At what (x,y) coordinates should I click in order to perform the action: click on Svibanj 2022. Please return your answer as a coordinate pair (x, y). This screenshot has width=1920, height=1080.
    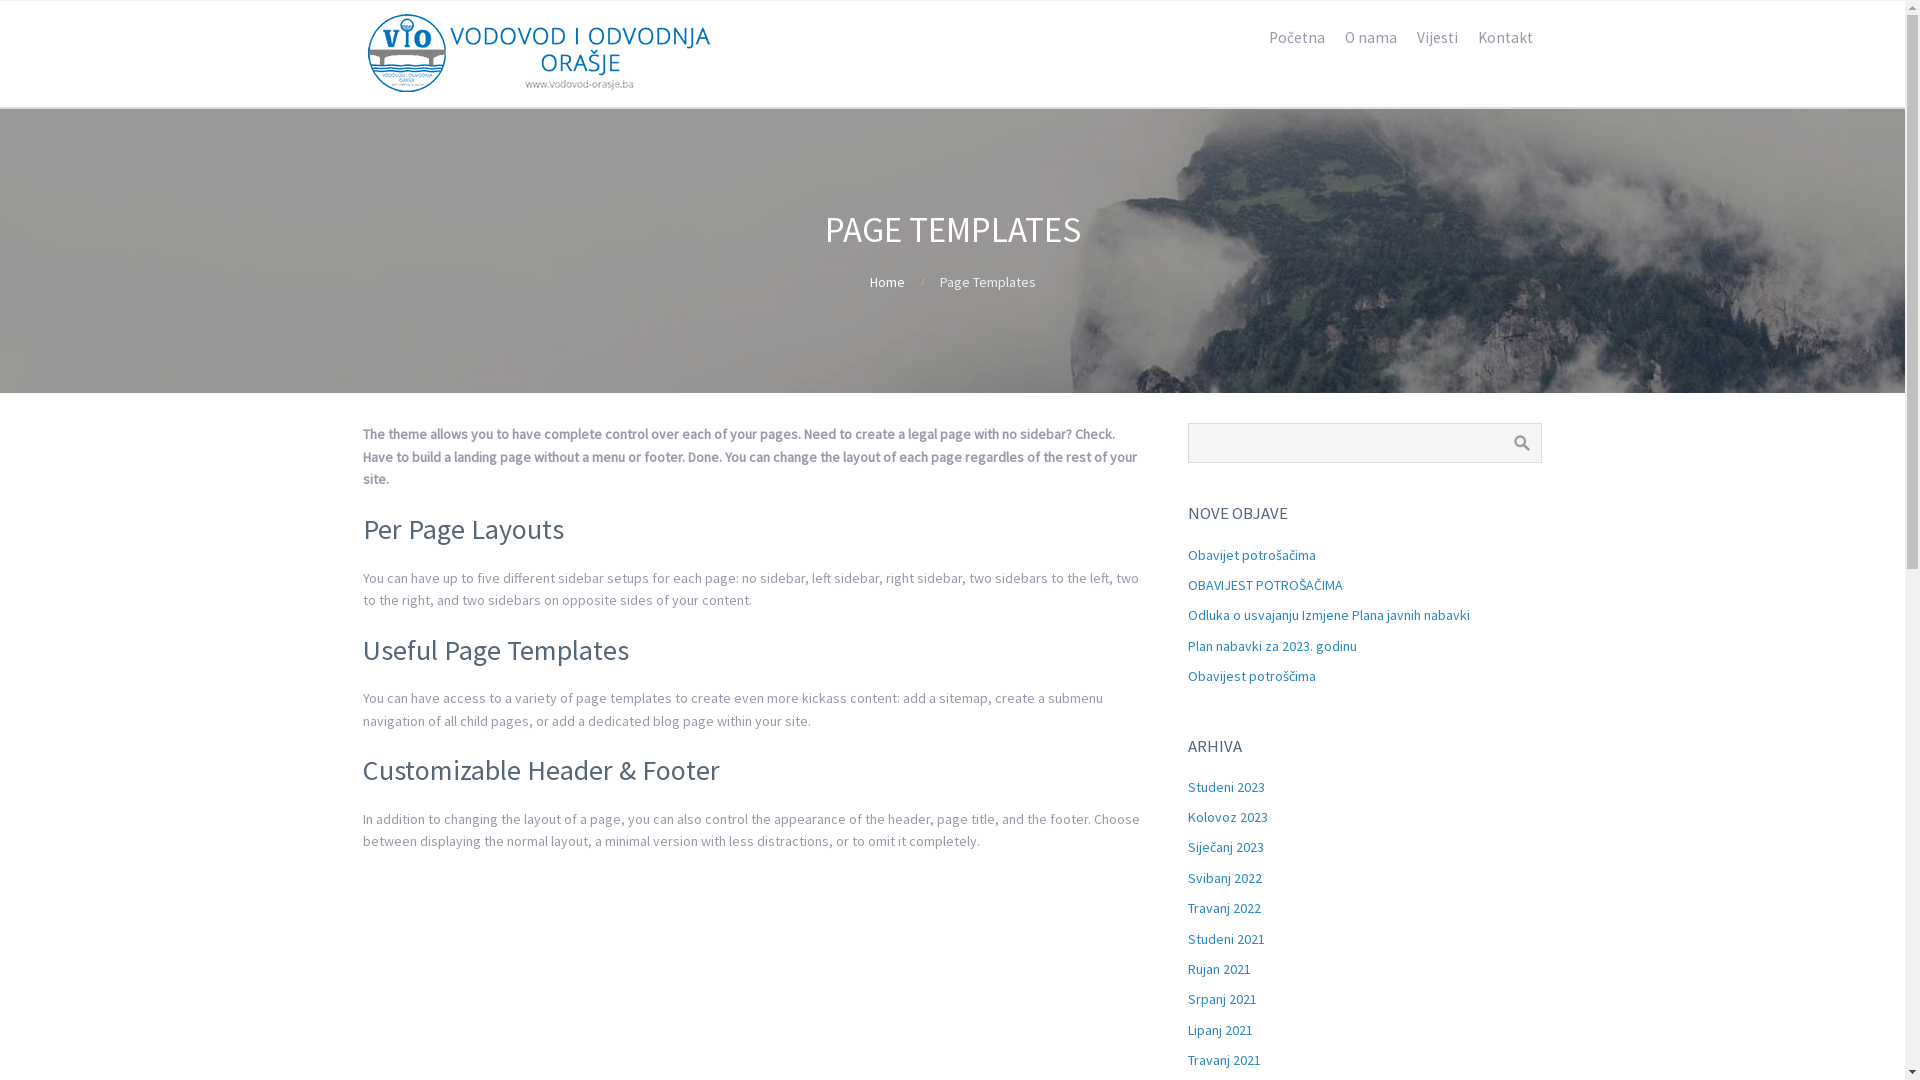
    Looking at the image, I should click on (1225, 878).